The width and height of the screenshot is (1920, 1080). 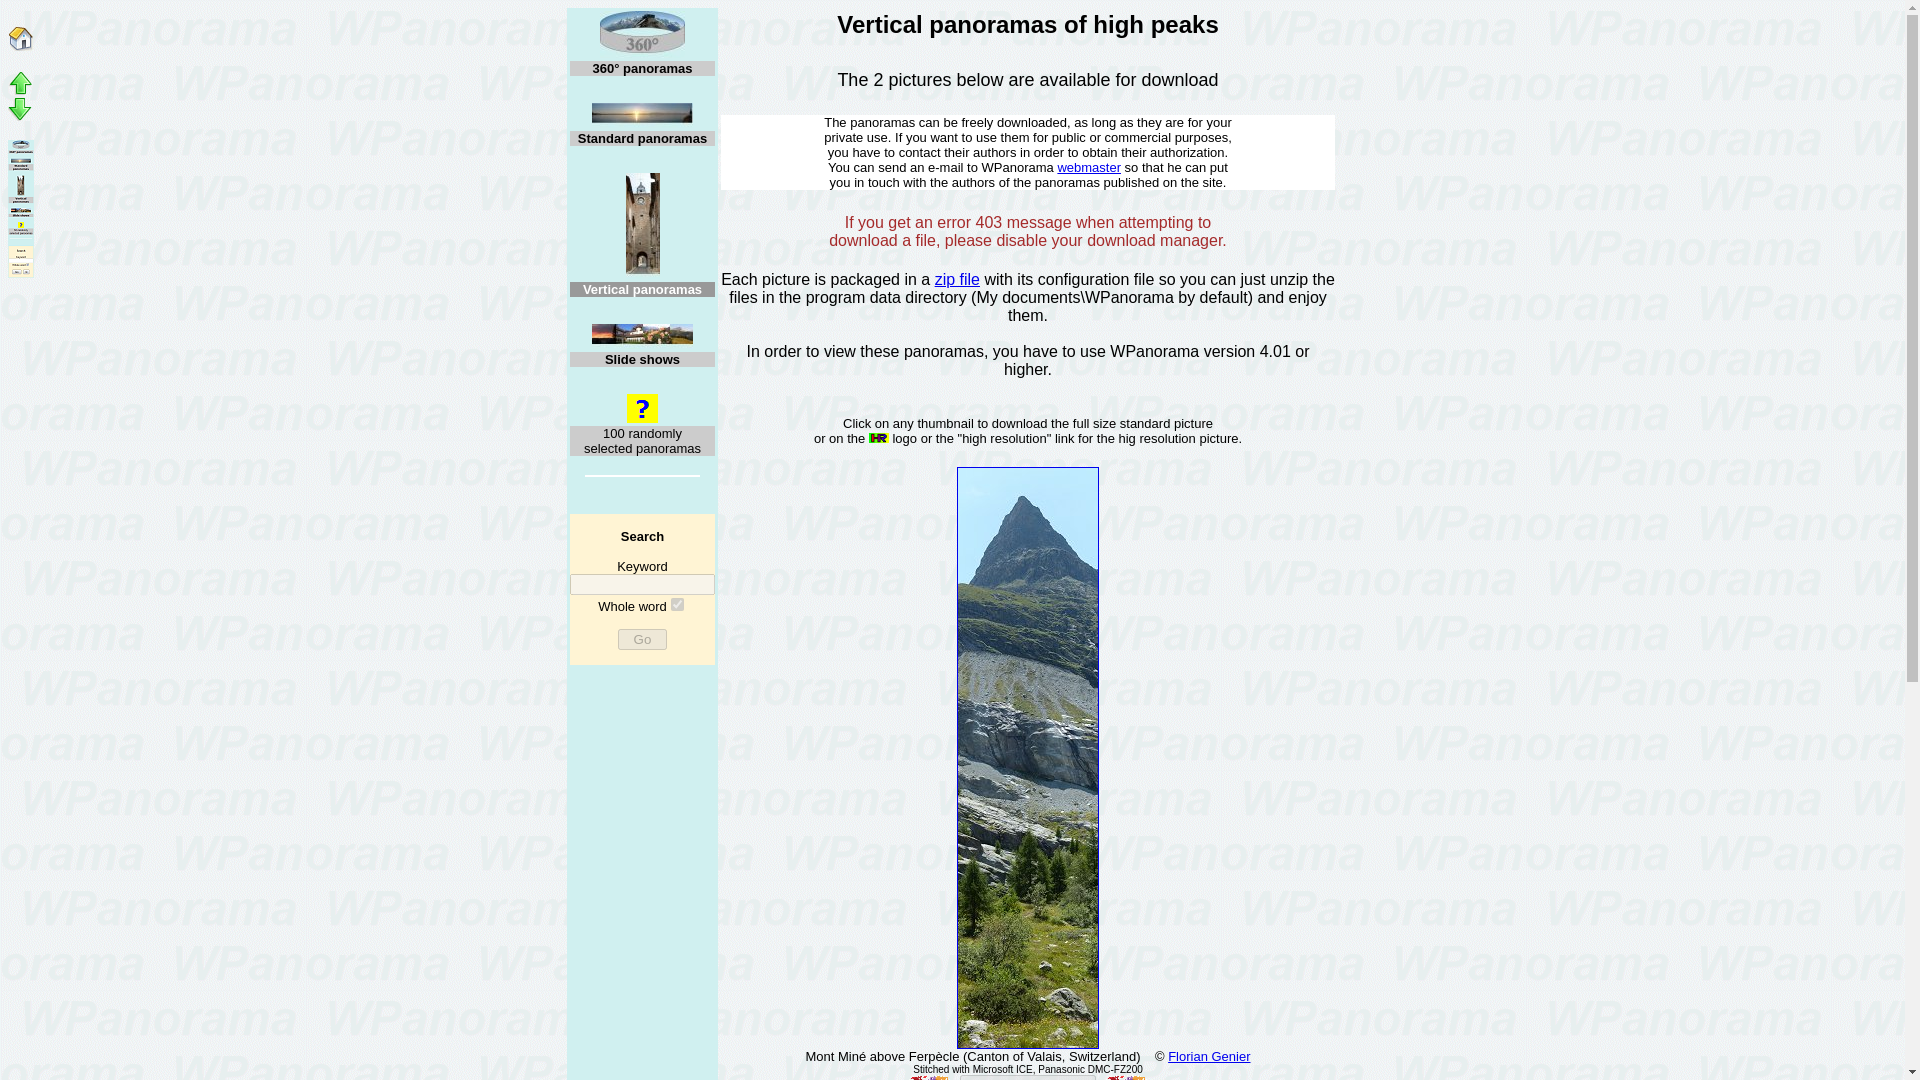 I want to click on Top of page, so click(x=20, y=90).